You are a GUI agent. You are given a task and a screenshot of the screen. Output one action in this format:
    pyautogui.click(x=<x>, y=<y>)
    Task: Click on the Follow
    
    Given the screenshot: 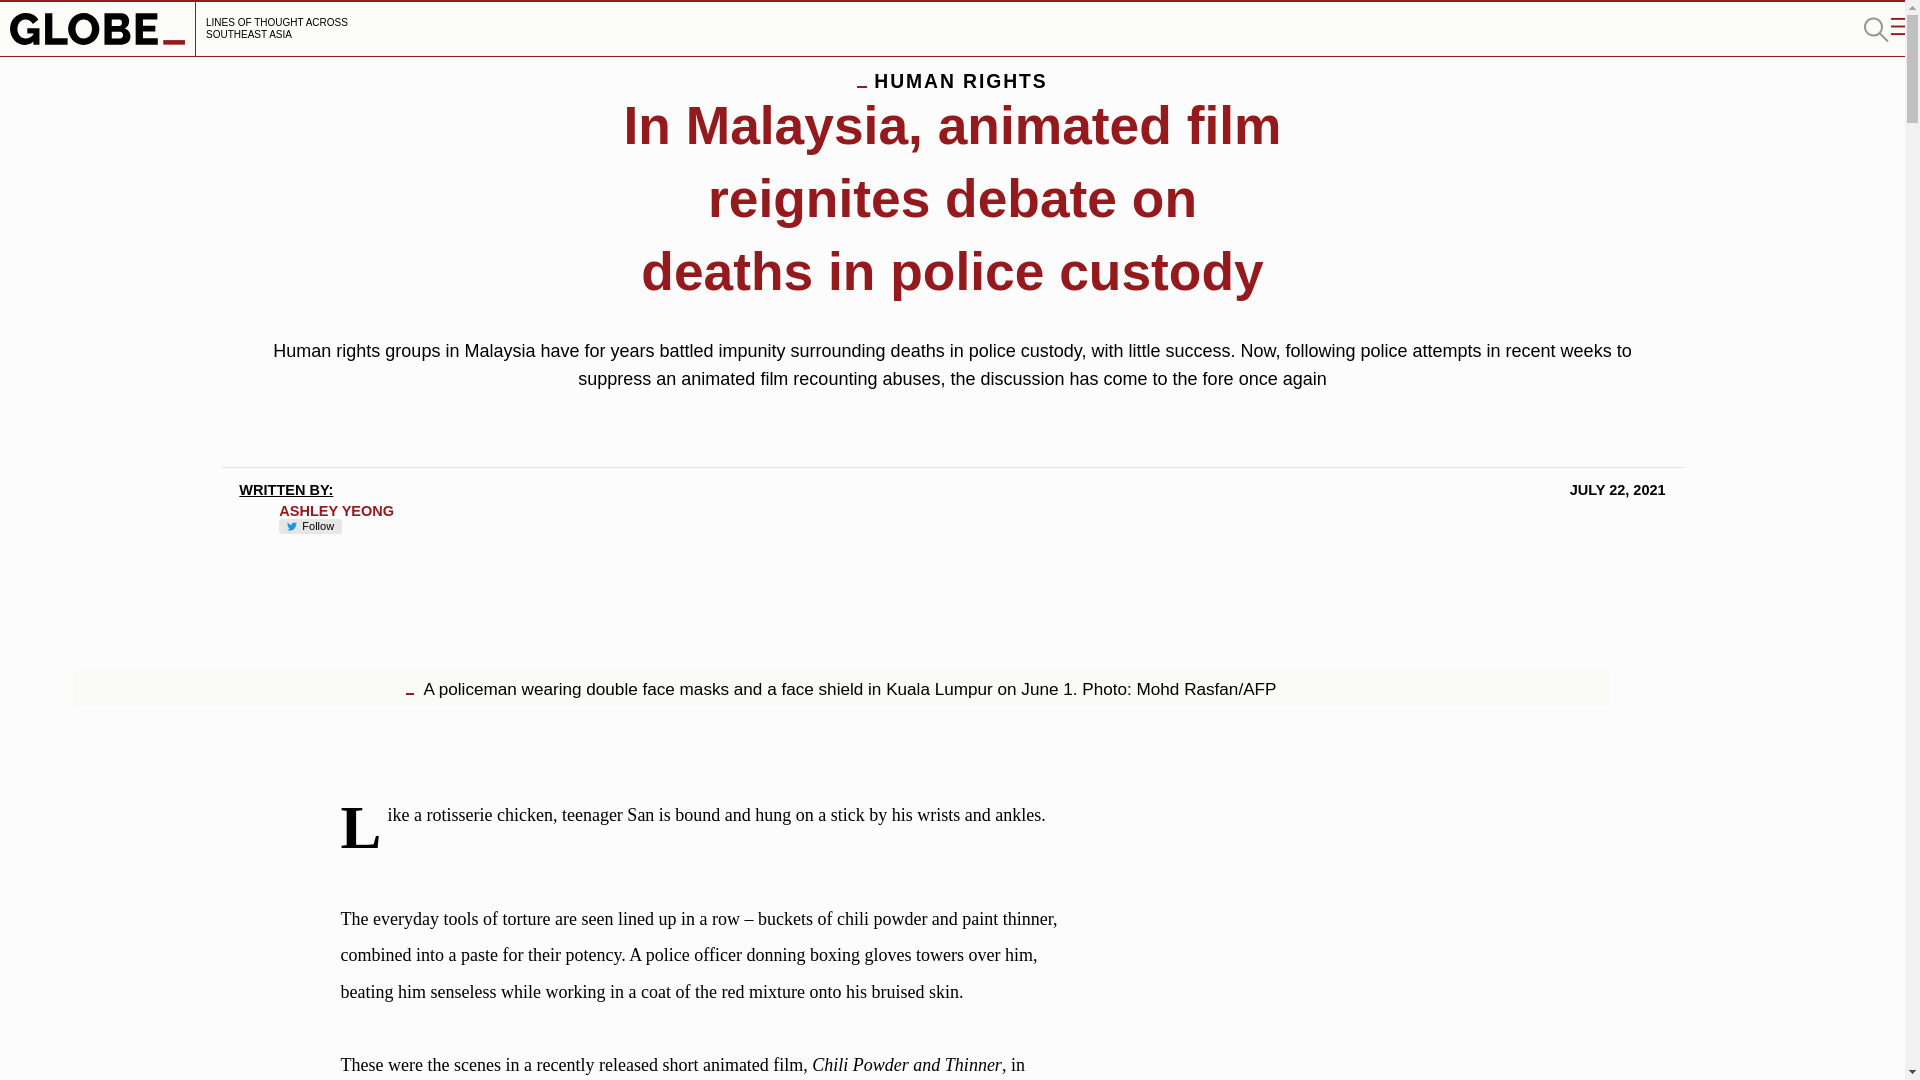 What is the action you would take?
    pyautogui.click(x=310, y=526)
    